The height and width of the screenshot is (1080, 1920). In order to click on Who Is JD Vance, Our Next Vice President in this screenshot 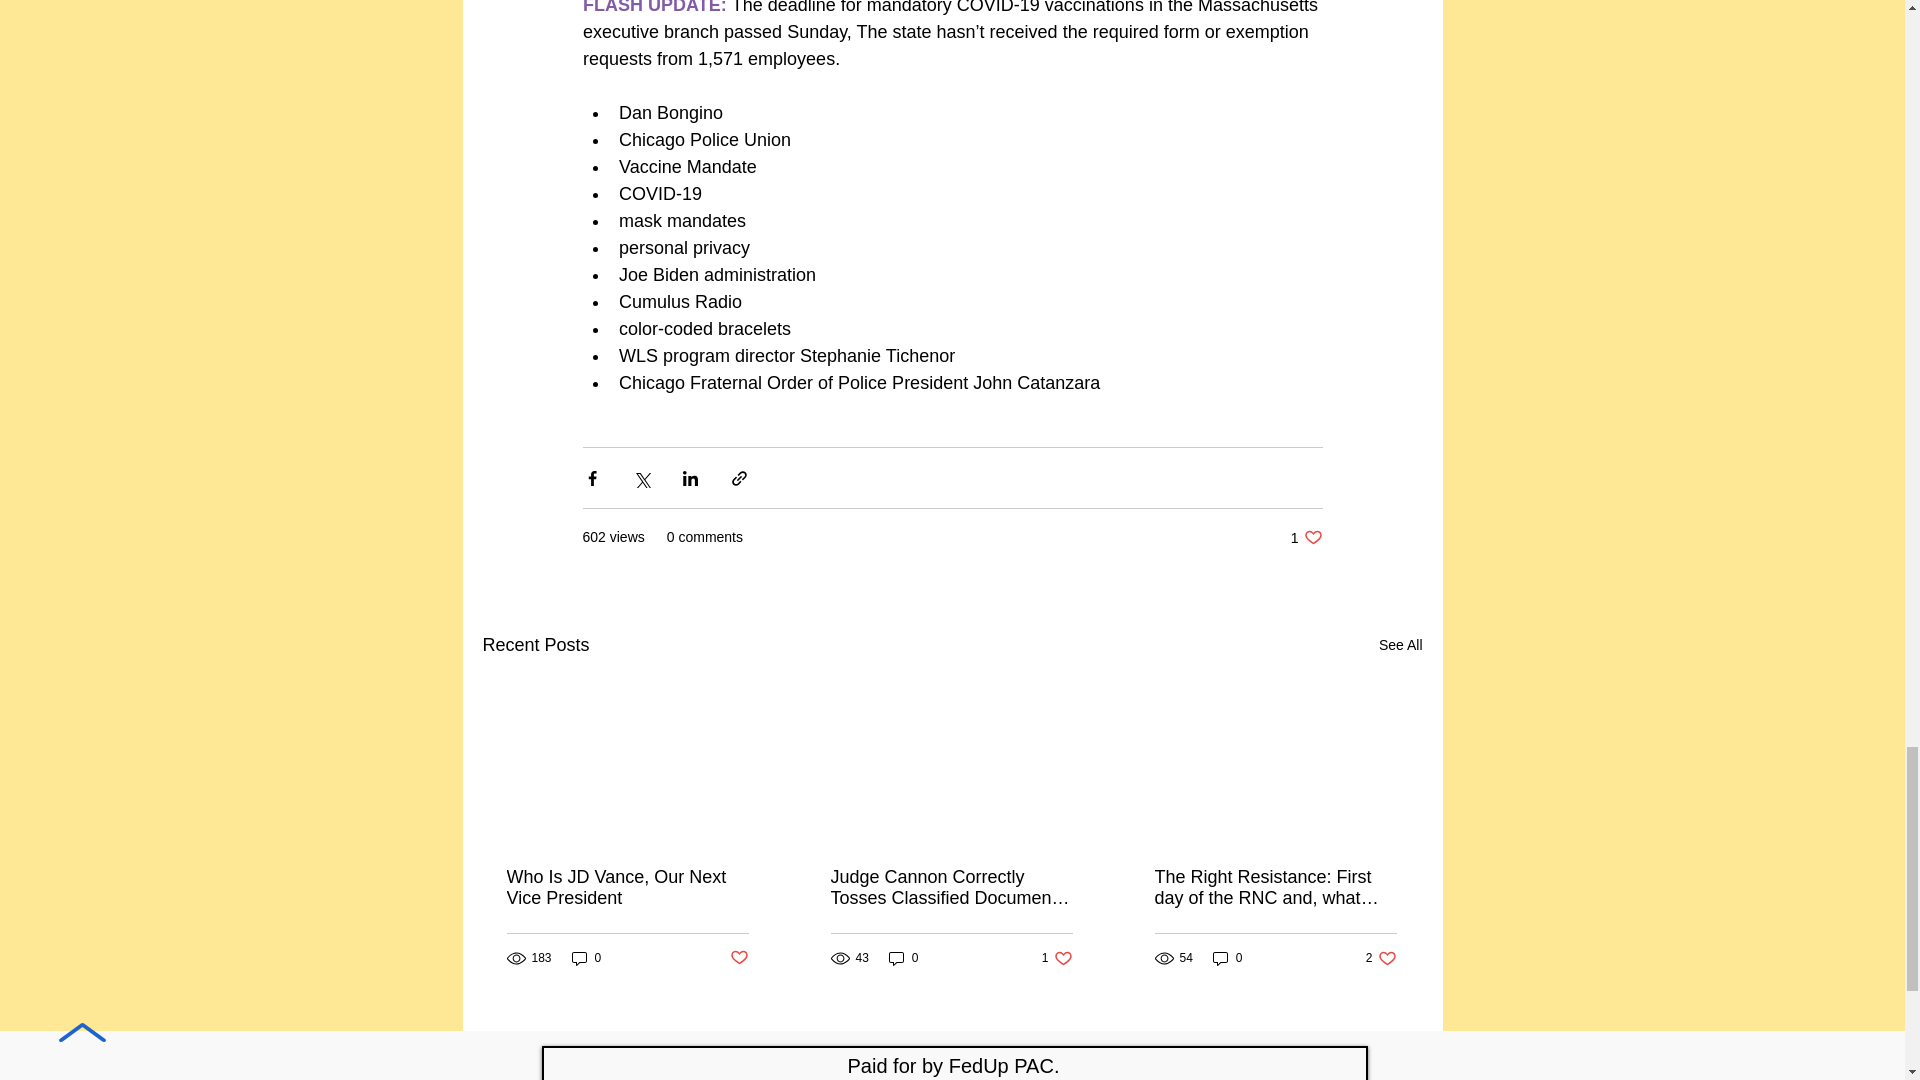, I will do `click(627, 888)`.